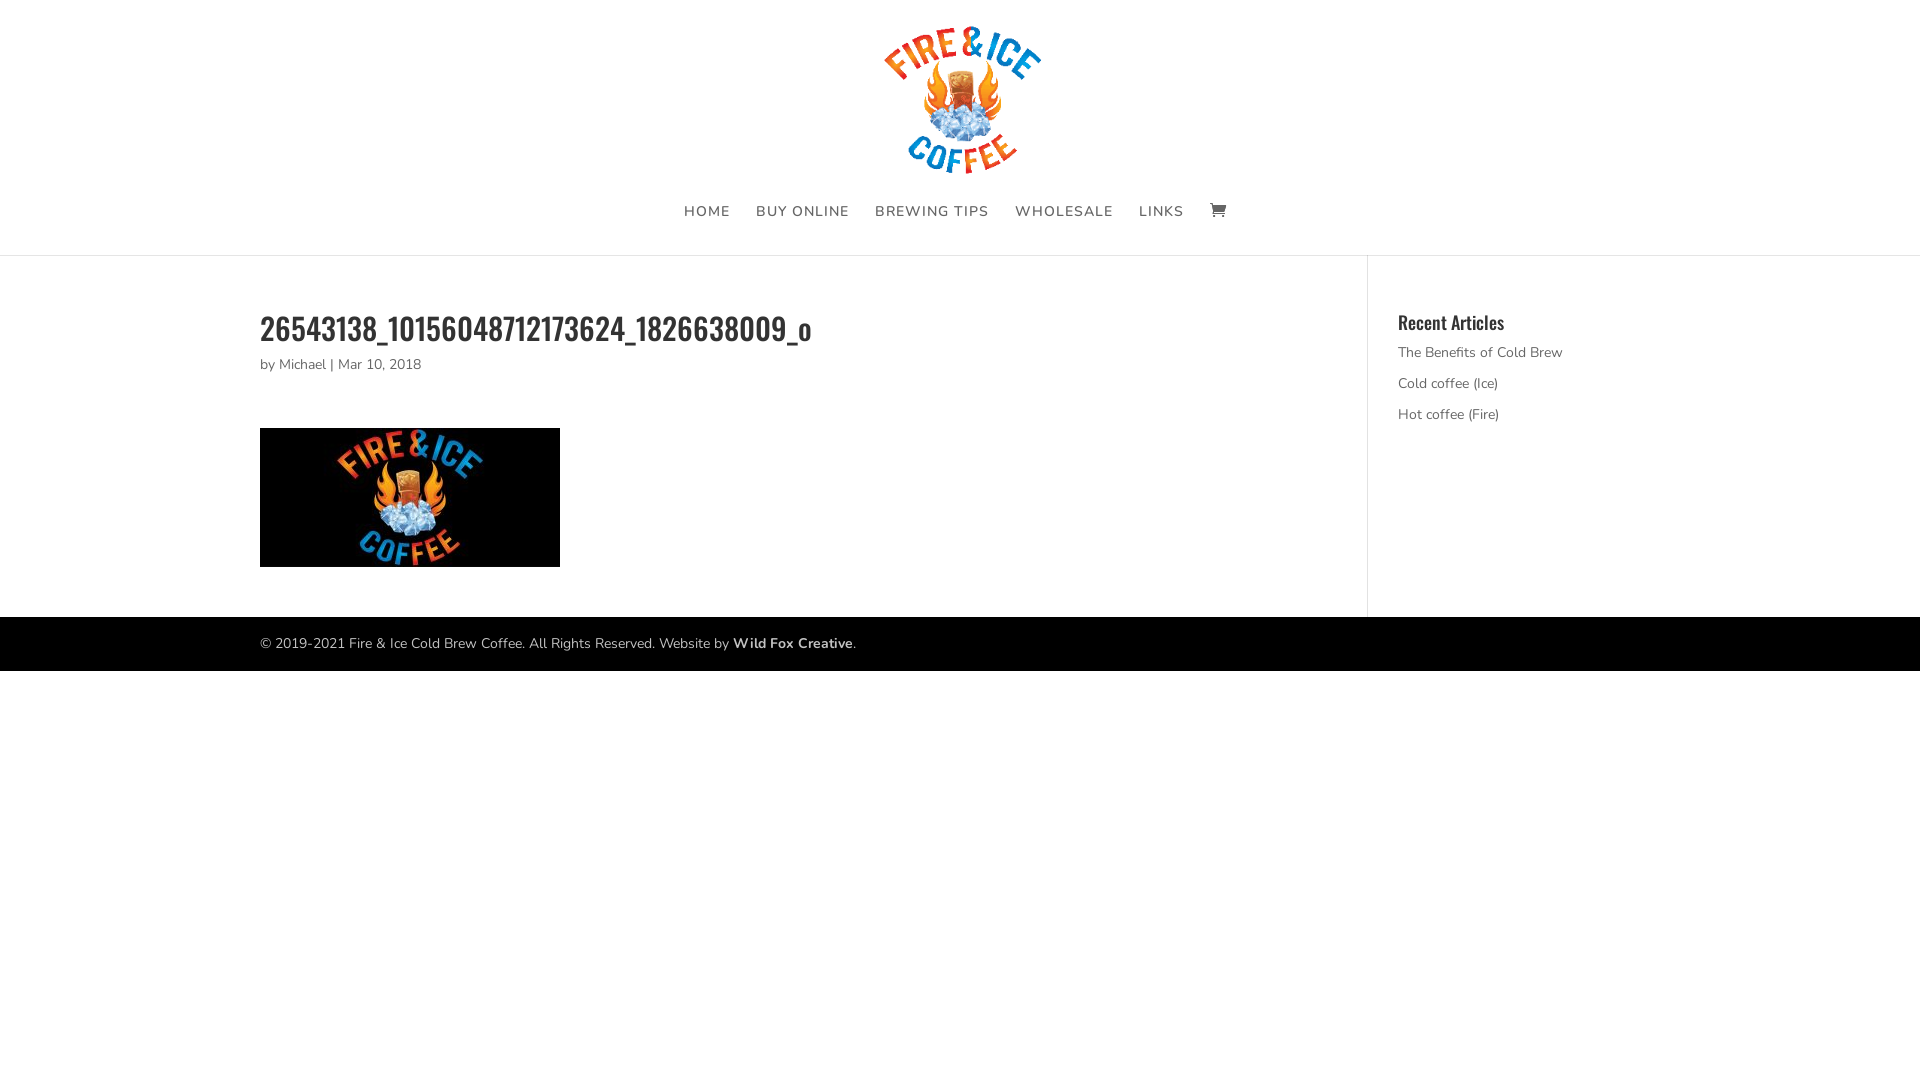  Describe the element at coordinates (793, 644) in the screenshot. I see `Wild Fox Creative` at that location.